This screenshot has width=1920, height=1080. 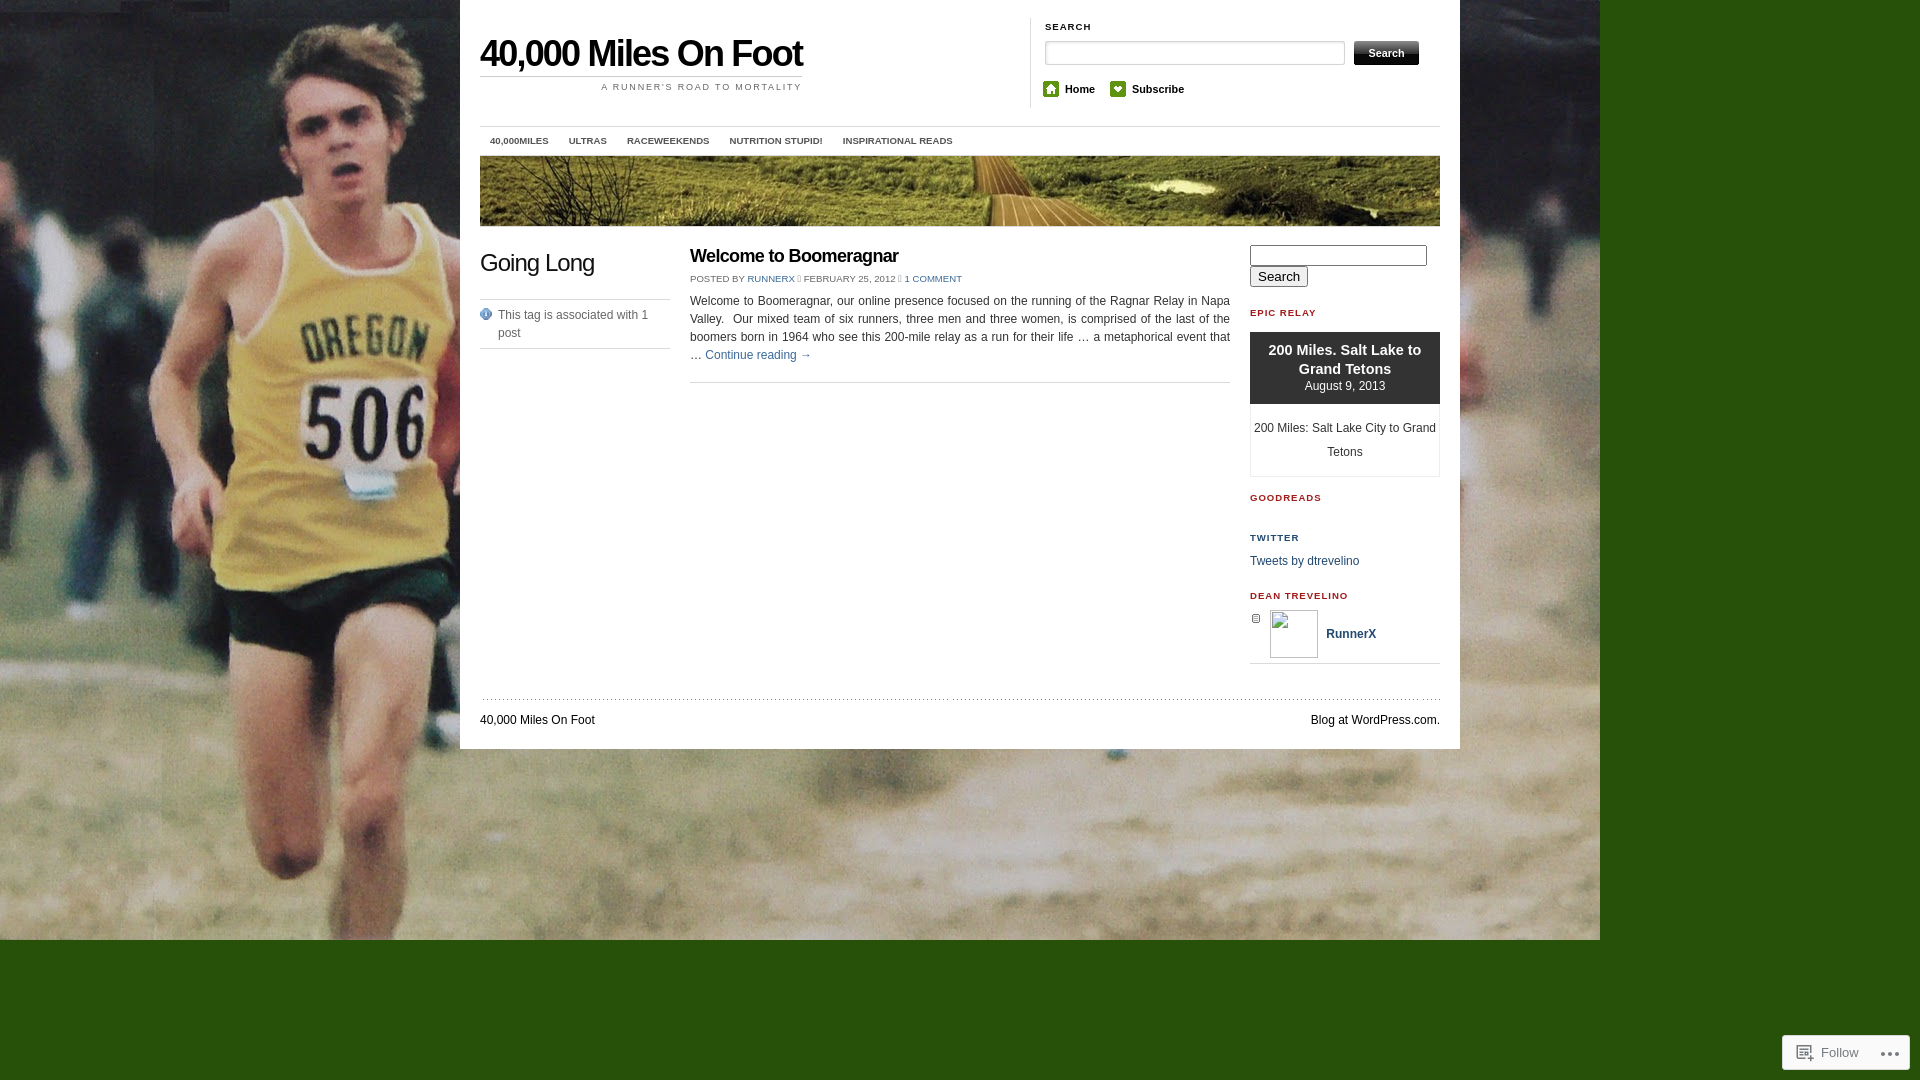 I want to click on RACEWEEKENDS, so click(x=668, y=141).